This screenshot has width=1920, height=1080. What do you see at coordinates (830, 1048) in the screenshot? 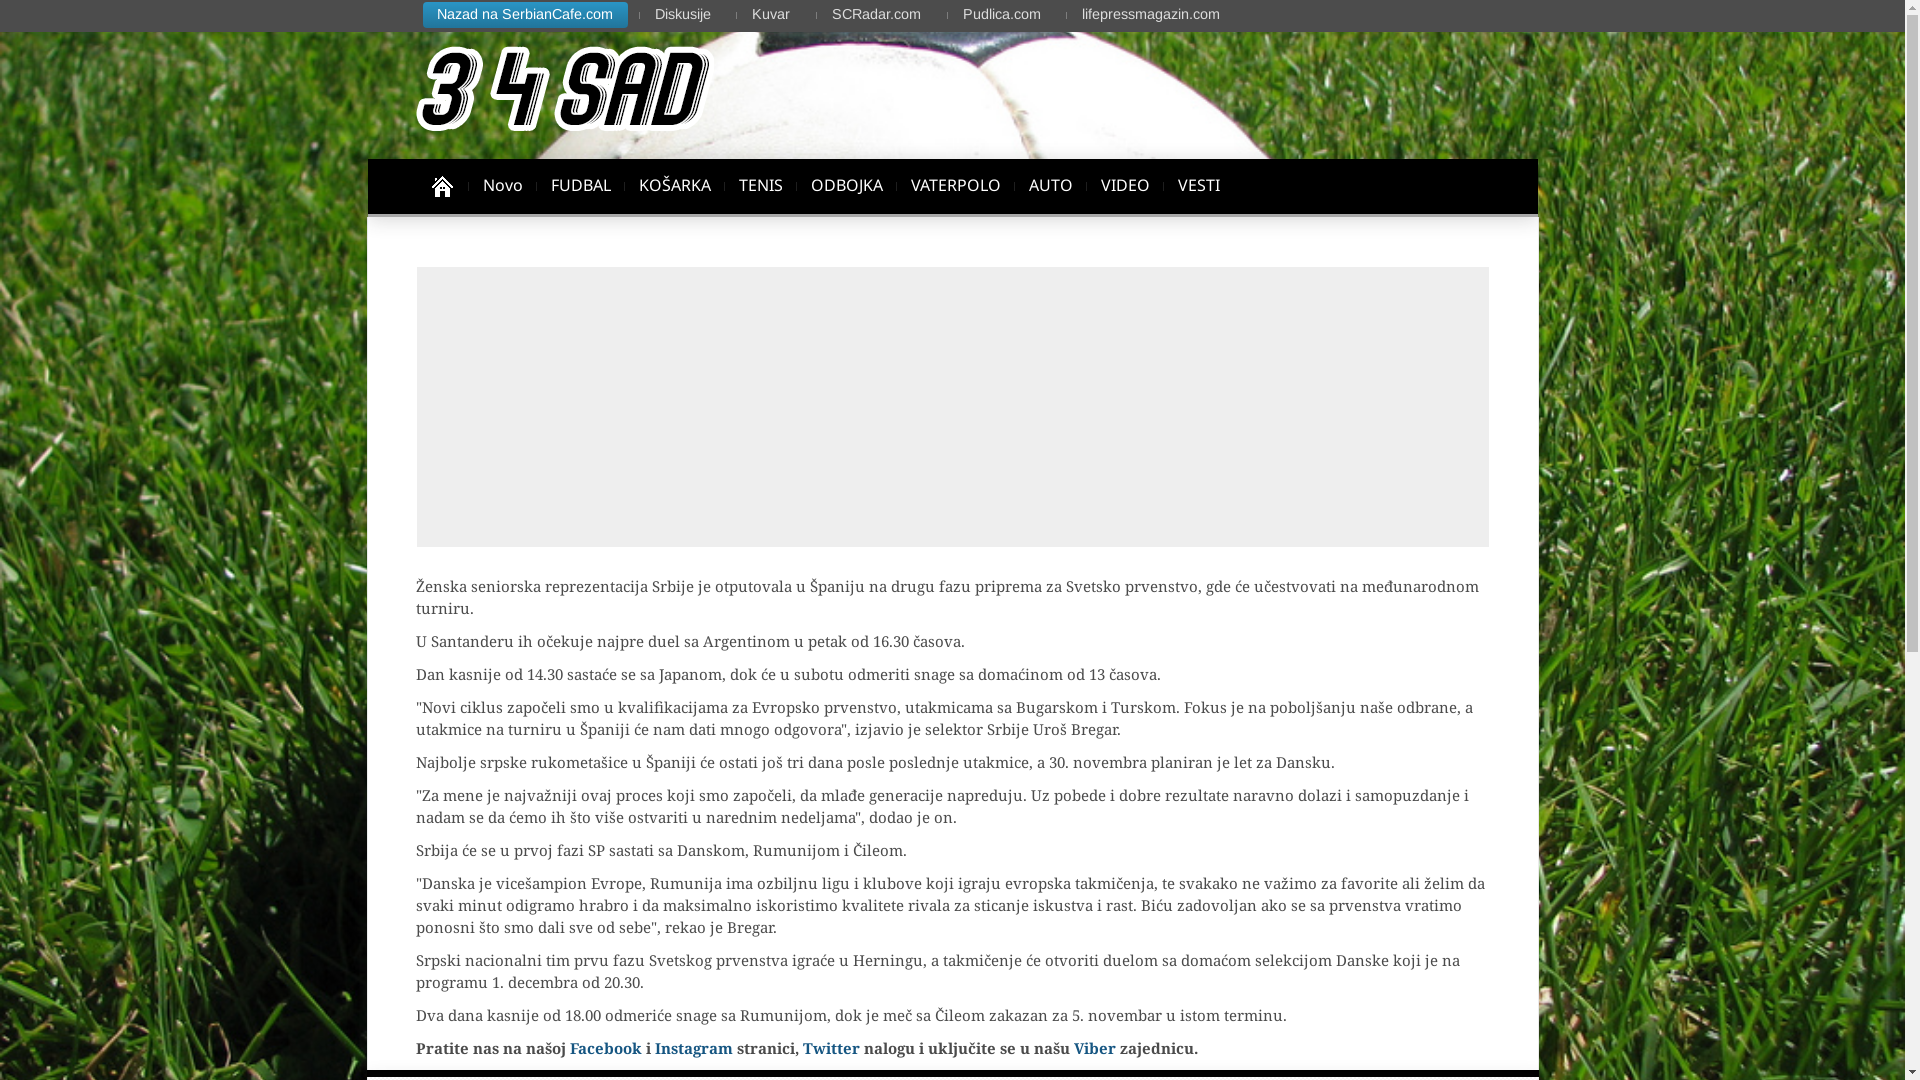
I see `Twitter` at bounding box center [830, 1048].